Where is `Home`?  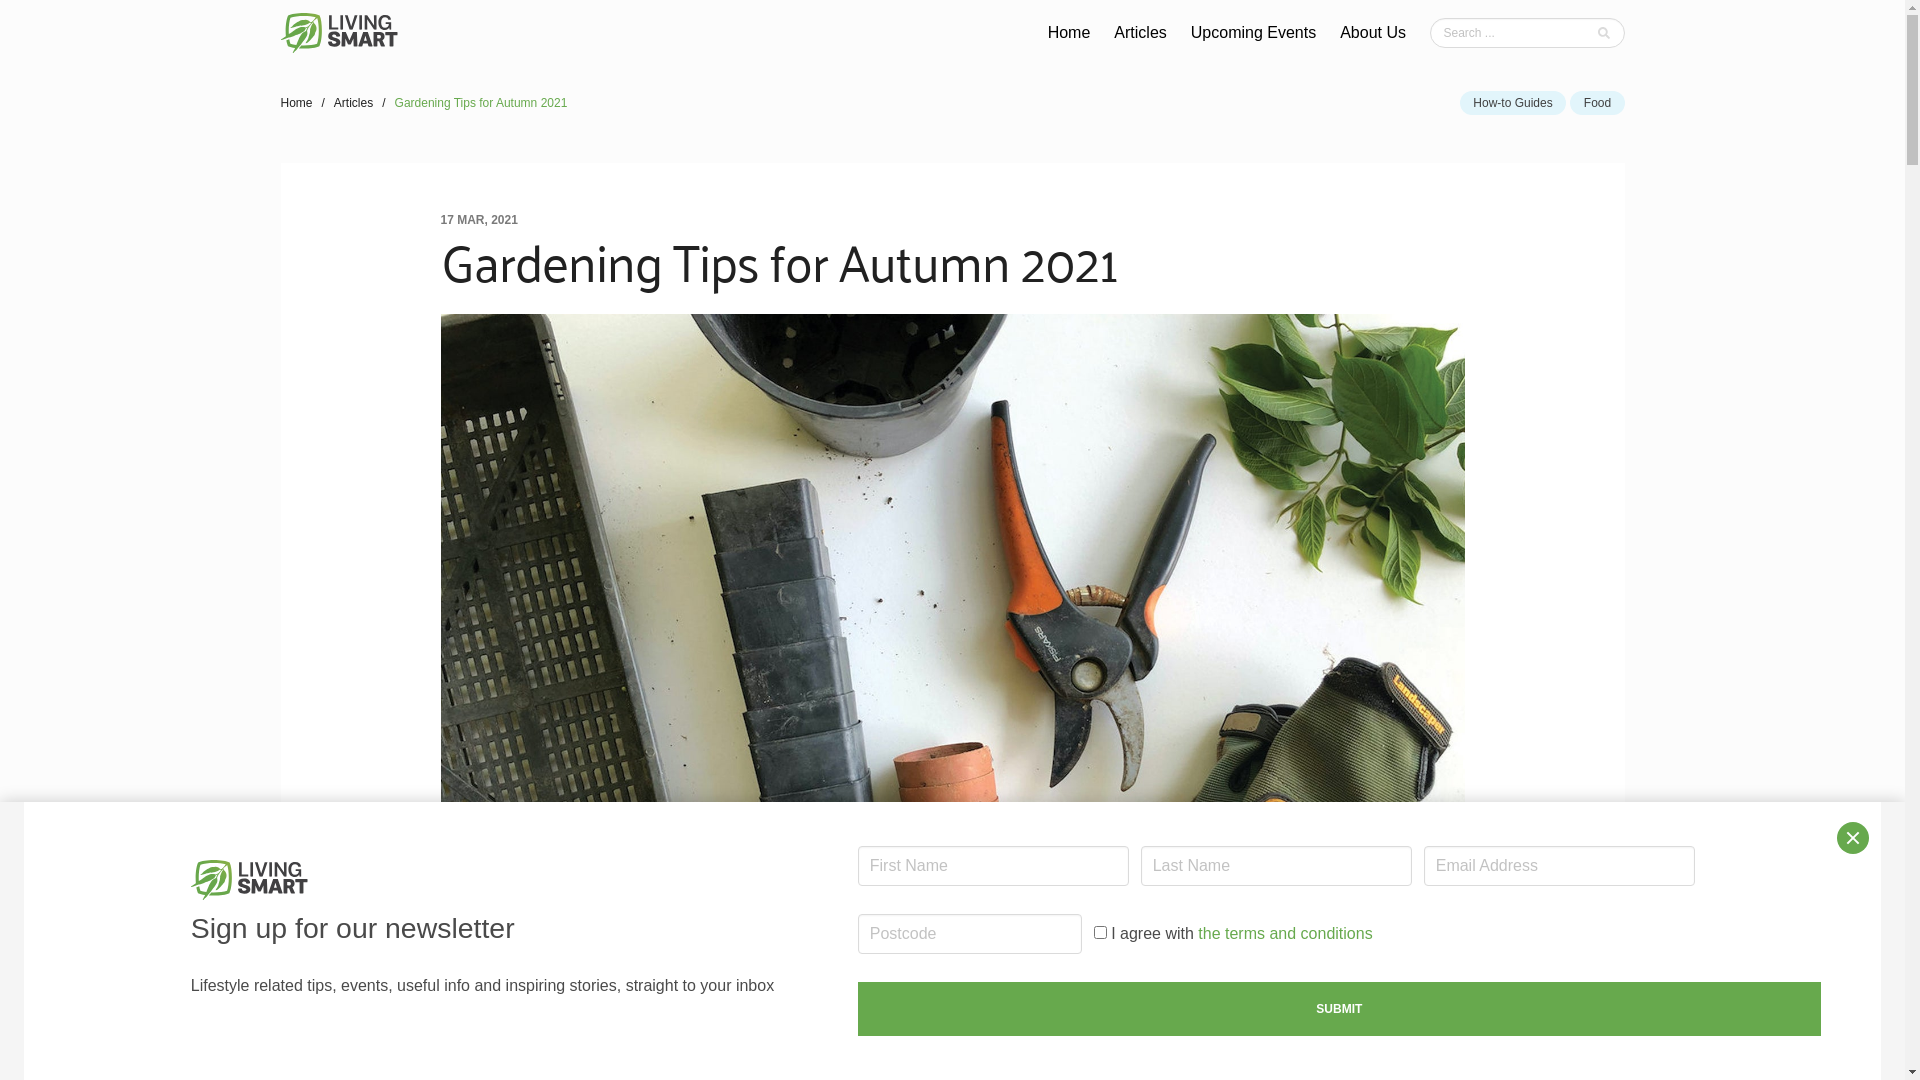 Home is located at coordinates (300, 103).